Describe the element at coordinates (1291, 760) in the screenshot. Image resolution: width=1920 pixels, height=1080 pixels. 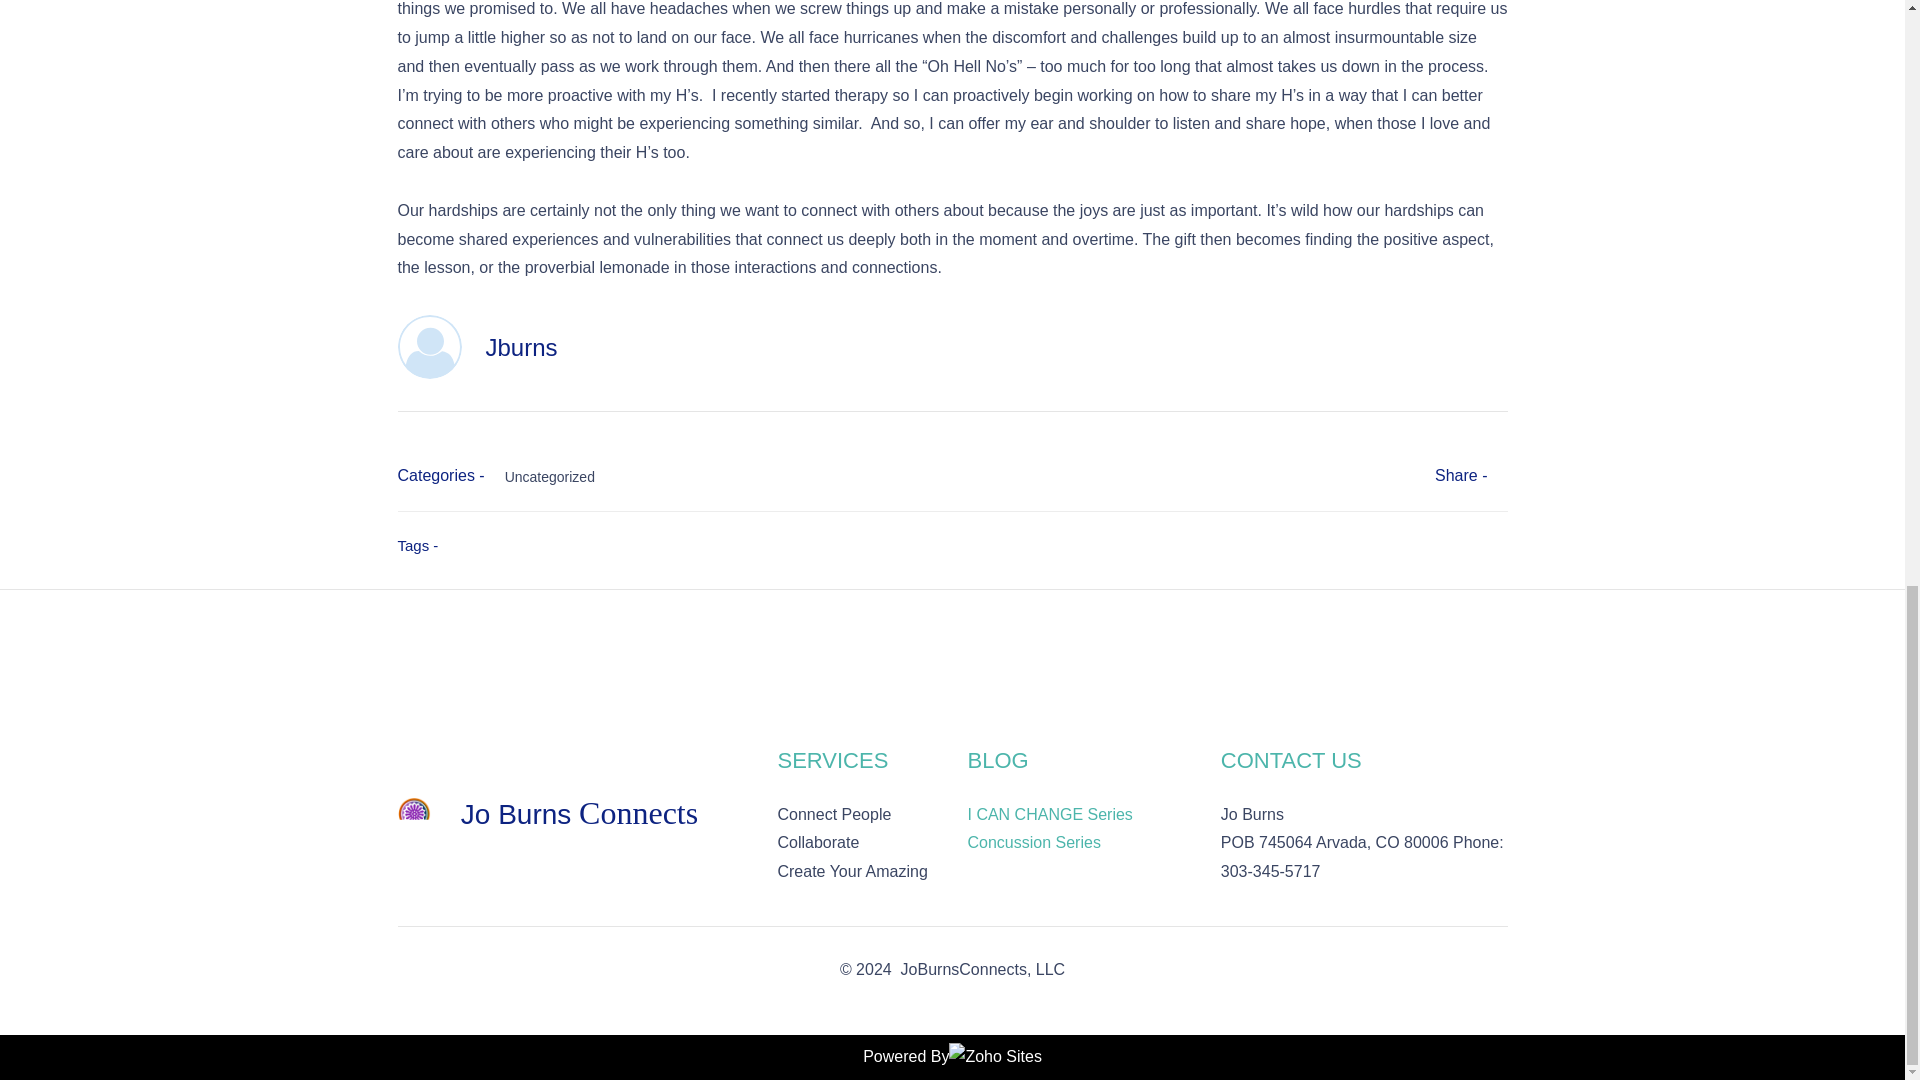
I see `CONTACT US` at that location.